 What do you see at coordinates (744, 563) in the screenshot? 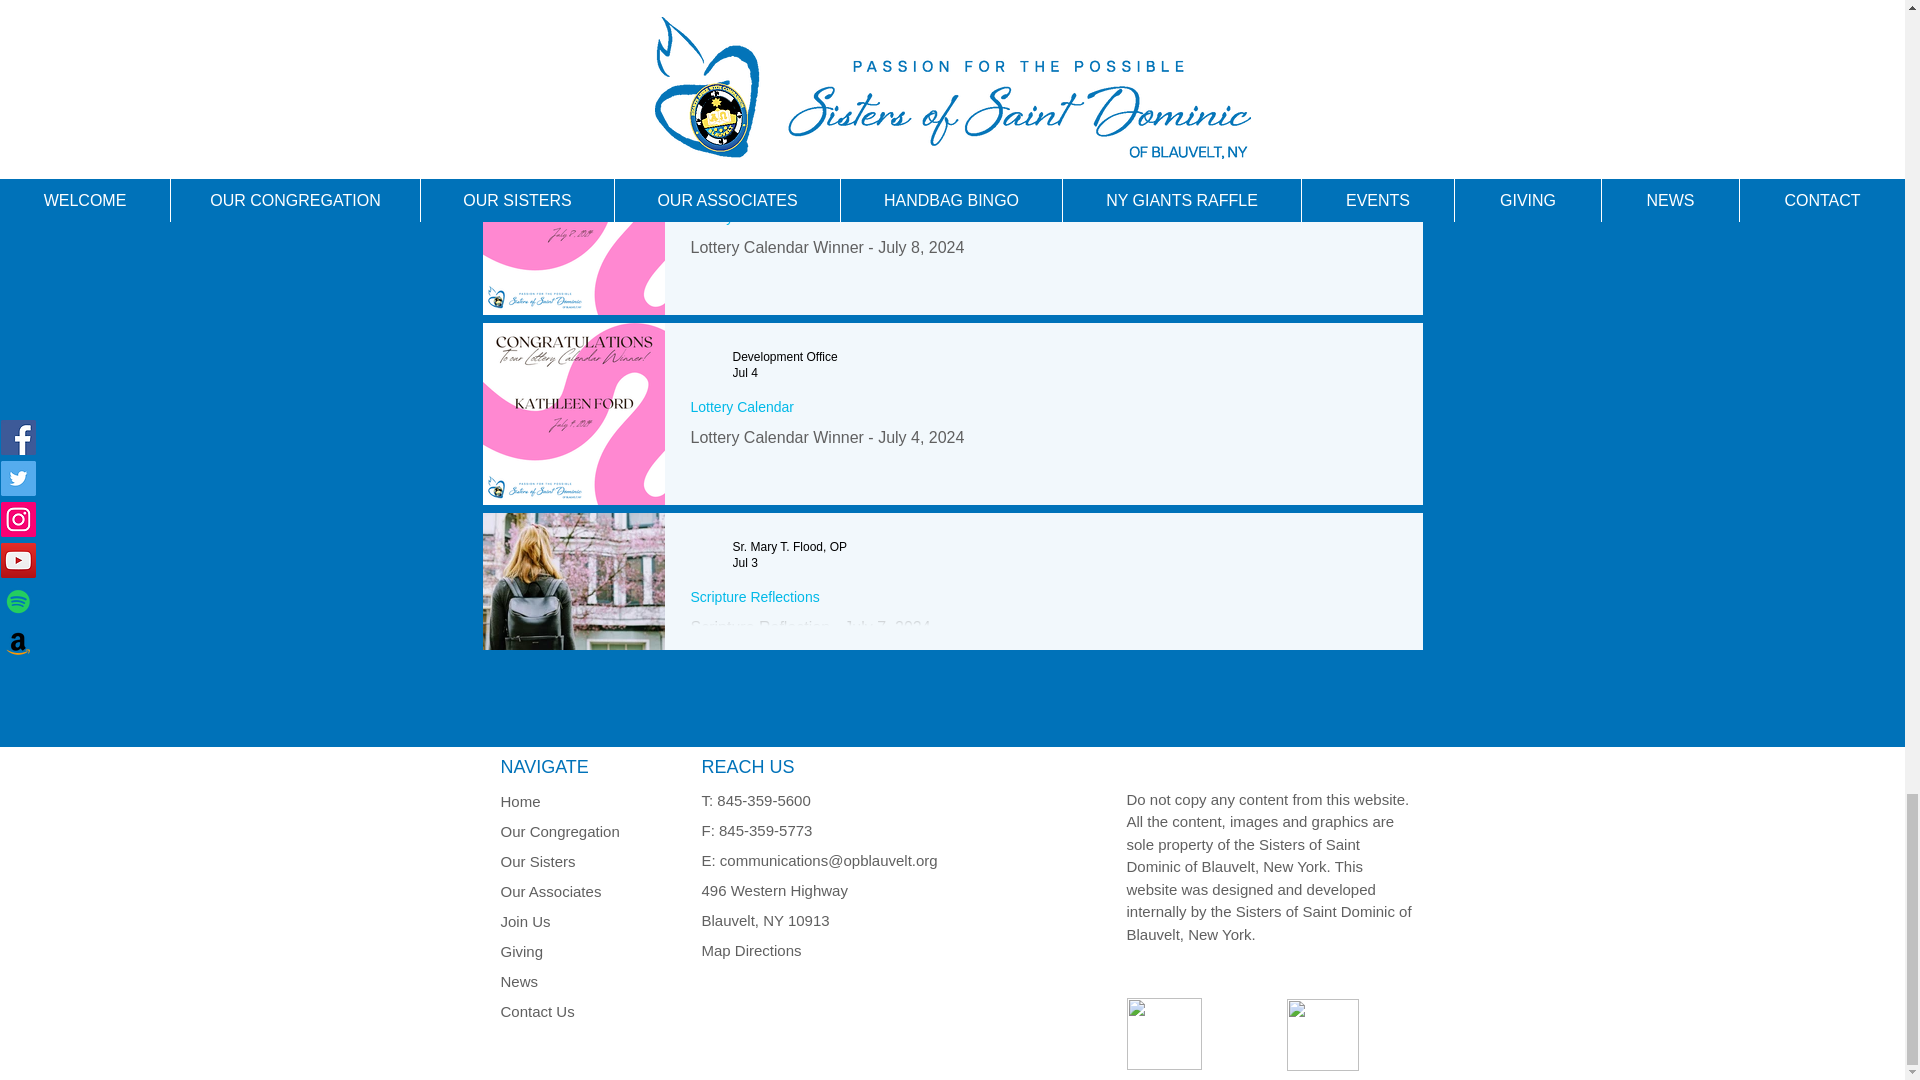
I see `Jul 3` at bounding box center [744, 563].